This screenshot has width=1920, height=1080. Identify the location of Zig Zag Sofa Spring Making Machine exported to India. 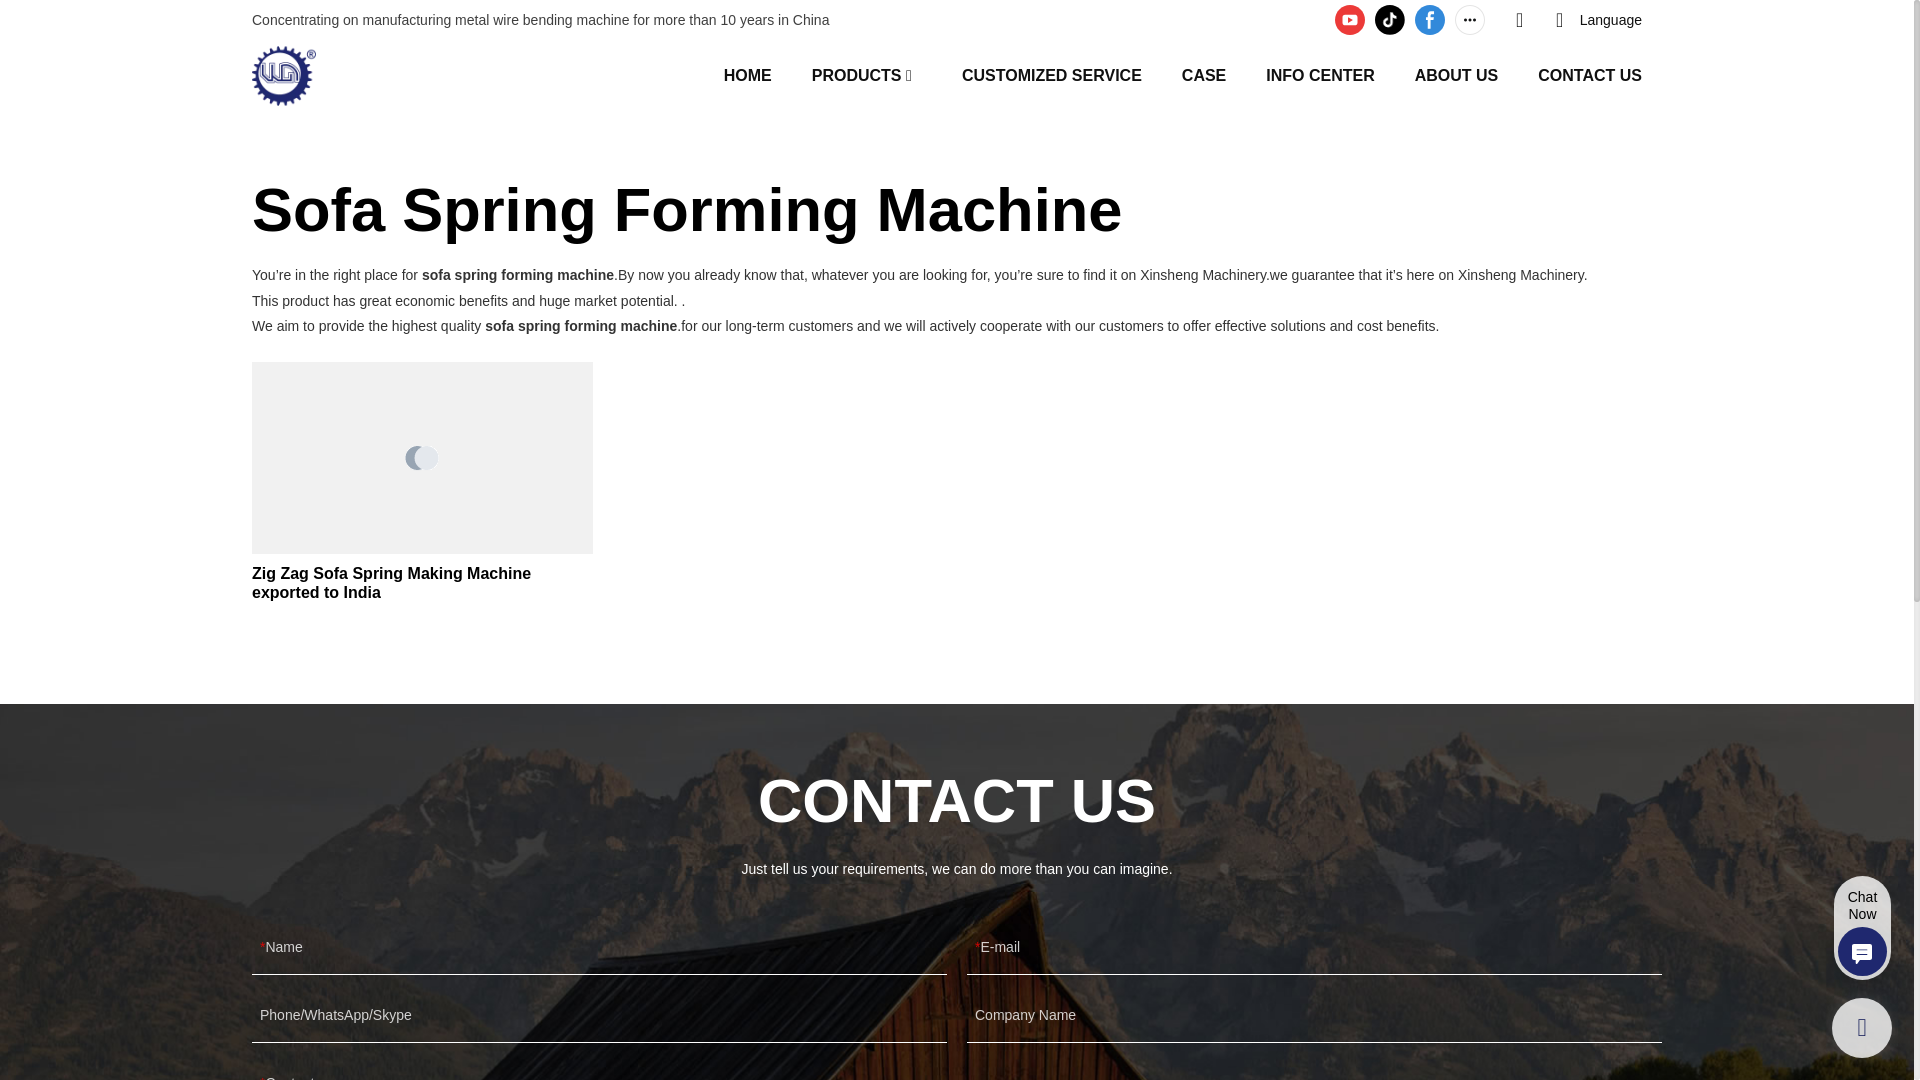
(422, 582).